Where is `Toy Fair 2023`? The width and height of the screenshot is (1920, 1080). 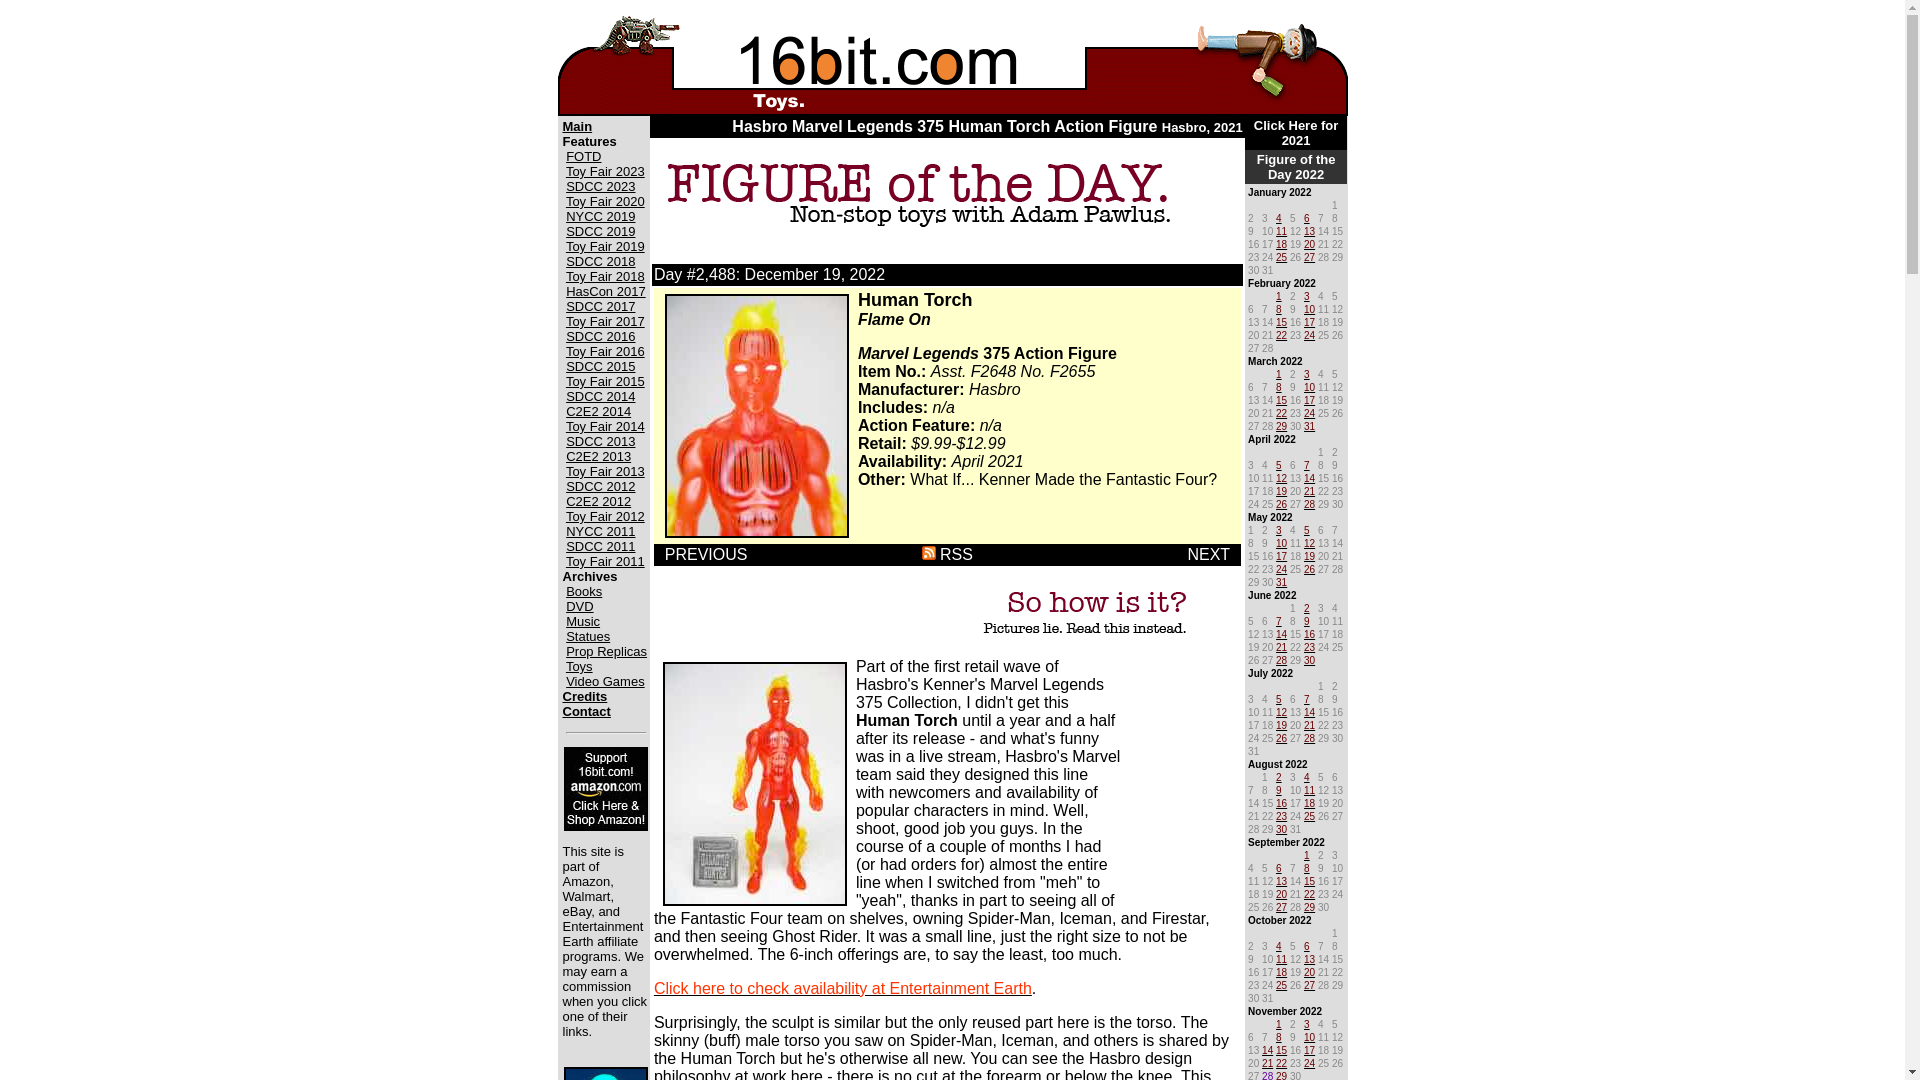
Toy Fair 2023 is located at coordinates (606, 172).